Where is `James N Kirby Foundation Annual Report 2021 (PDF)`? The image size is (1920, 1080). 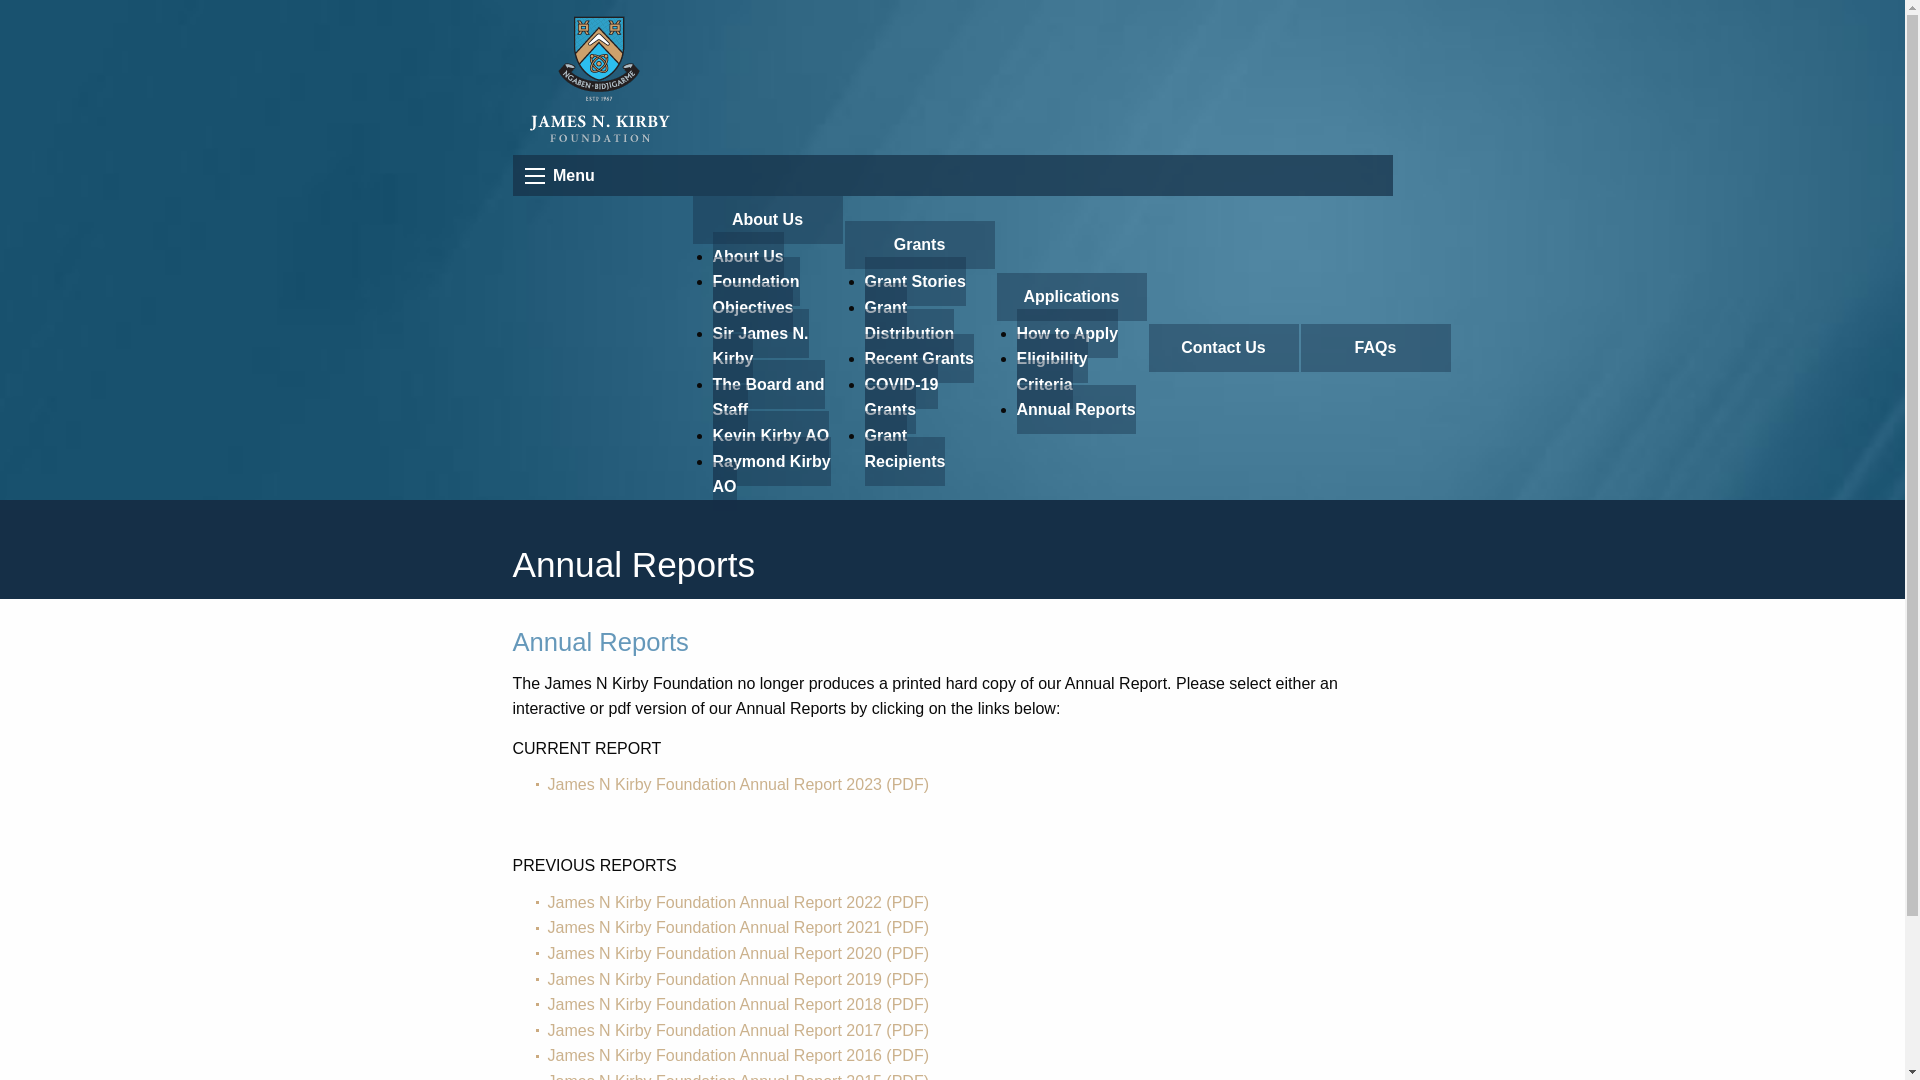 James N Kirby Foundation Annual Report 2021 (PDF) is located at coordinates (739, 928).